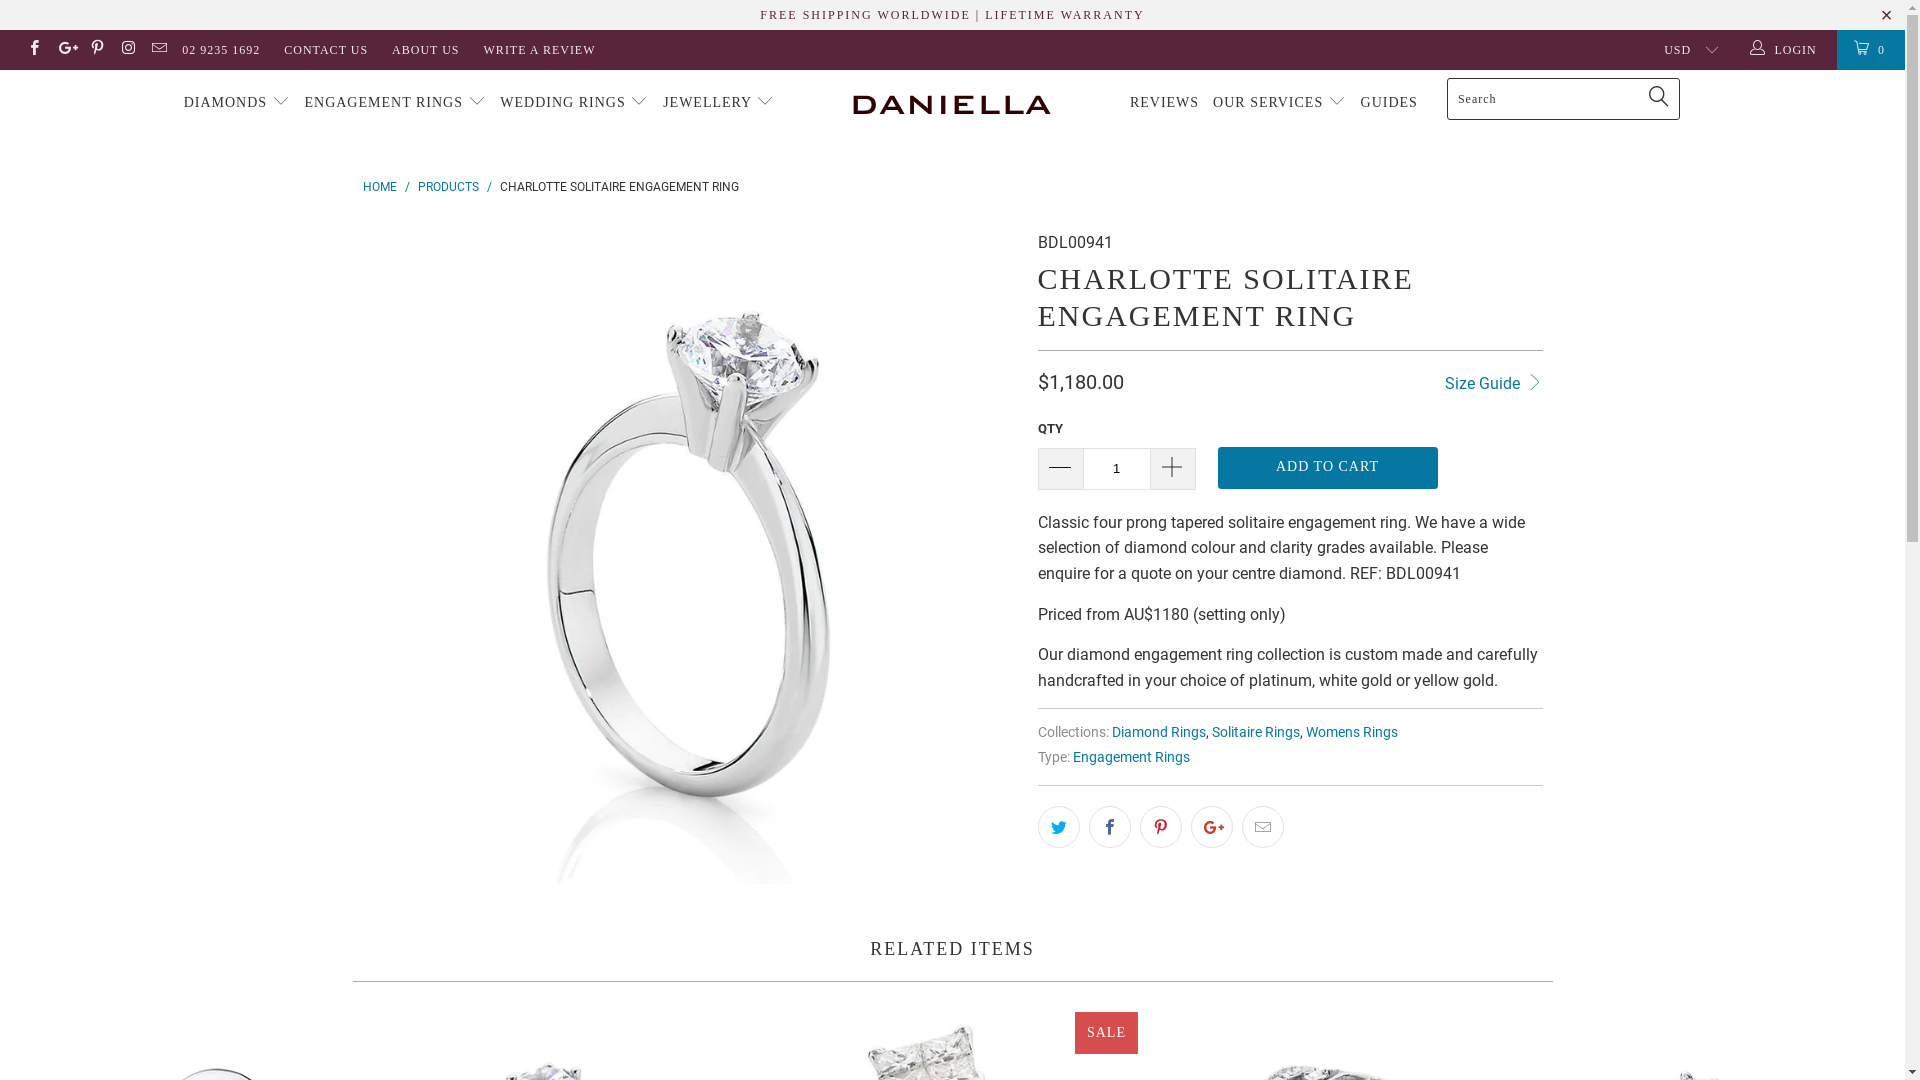 The image size is (1920, 1080). What do you see at coordinates (574, 103) in the screenshot?
I see `WEDDING RINGS` at bounding box center [574, 103].